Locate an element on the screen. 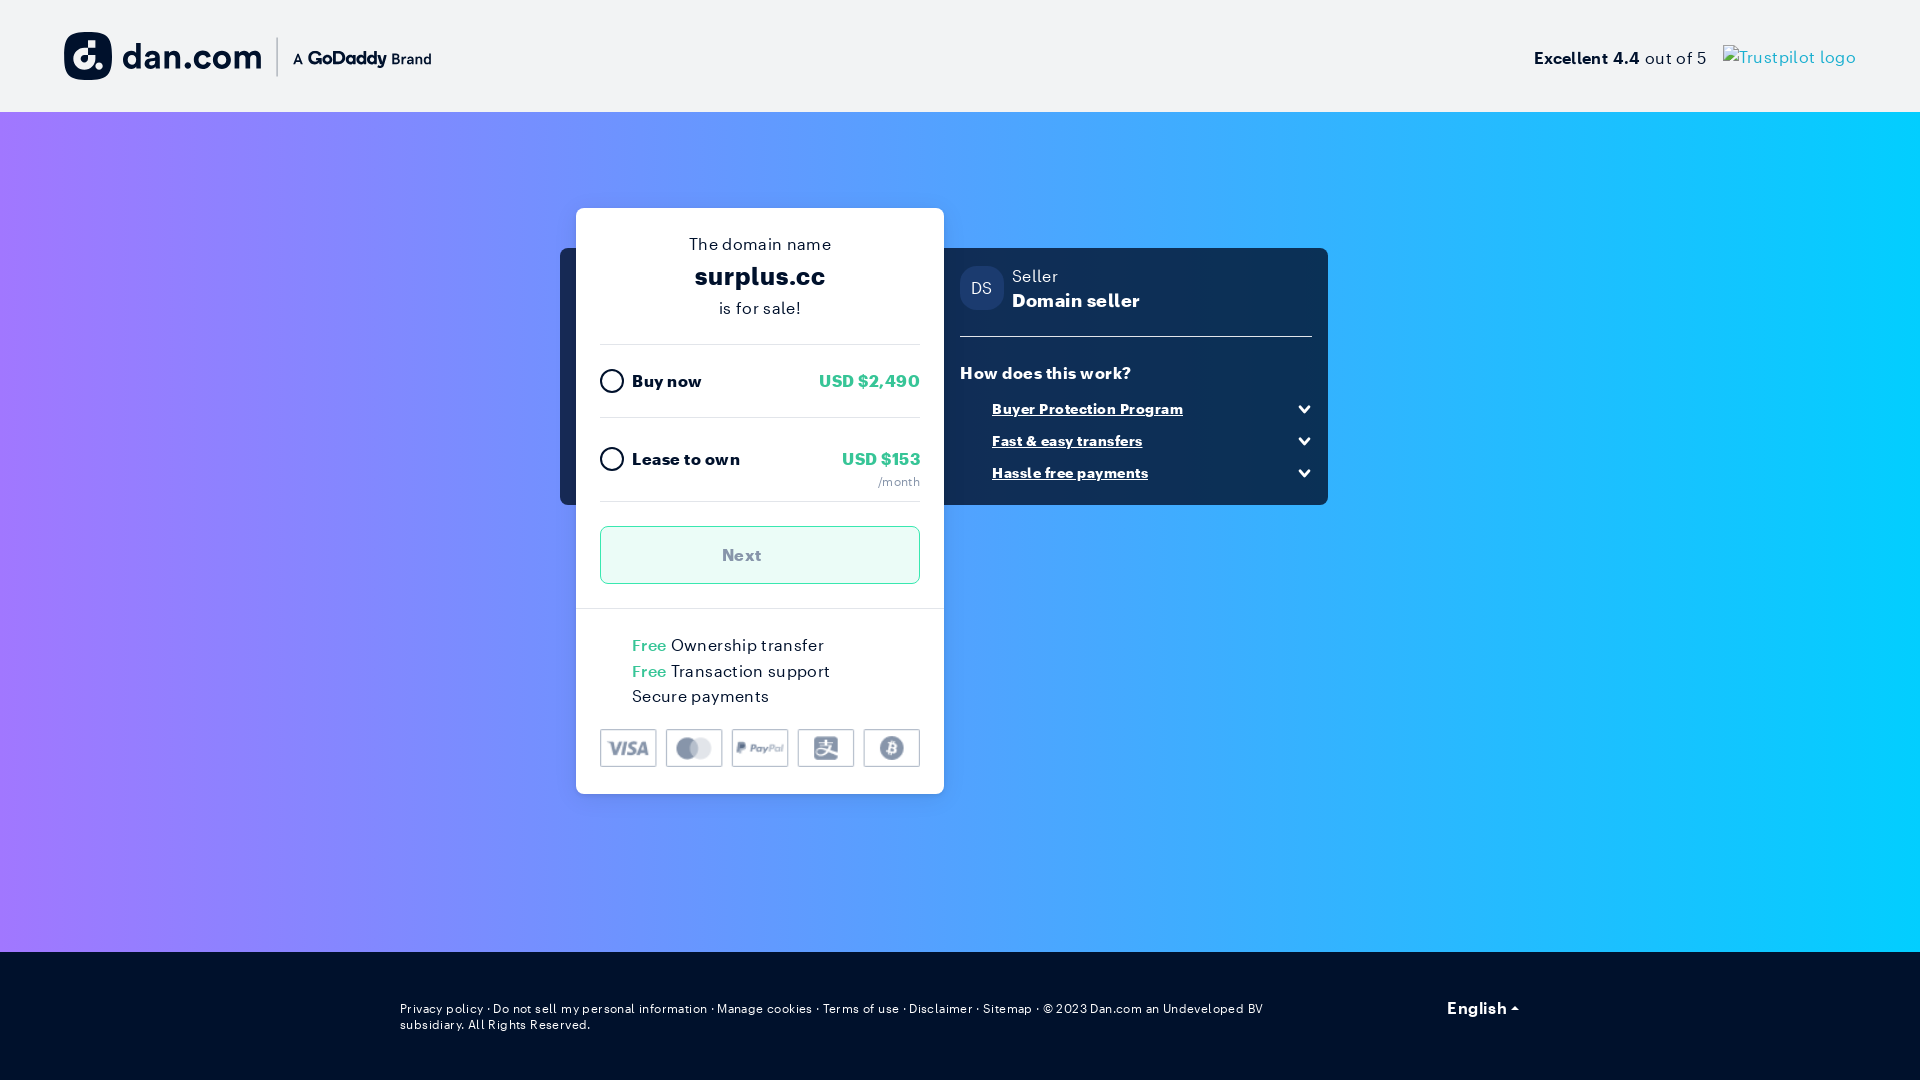 Image resolution: width=1920 pixels, height=1080 pixels. Sitemap is located at coordinates (1008, 1008).